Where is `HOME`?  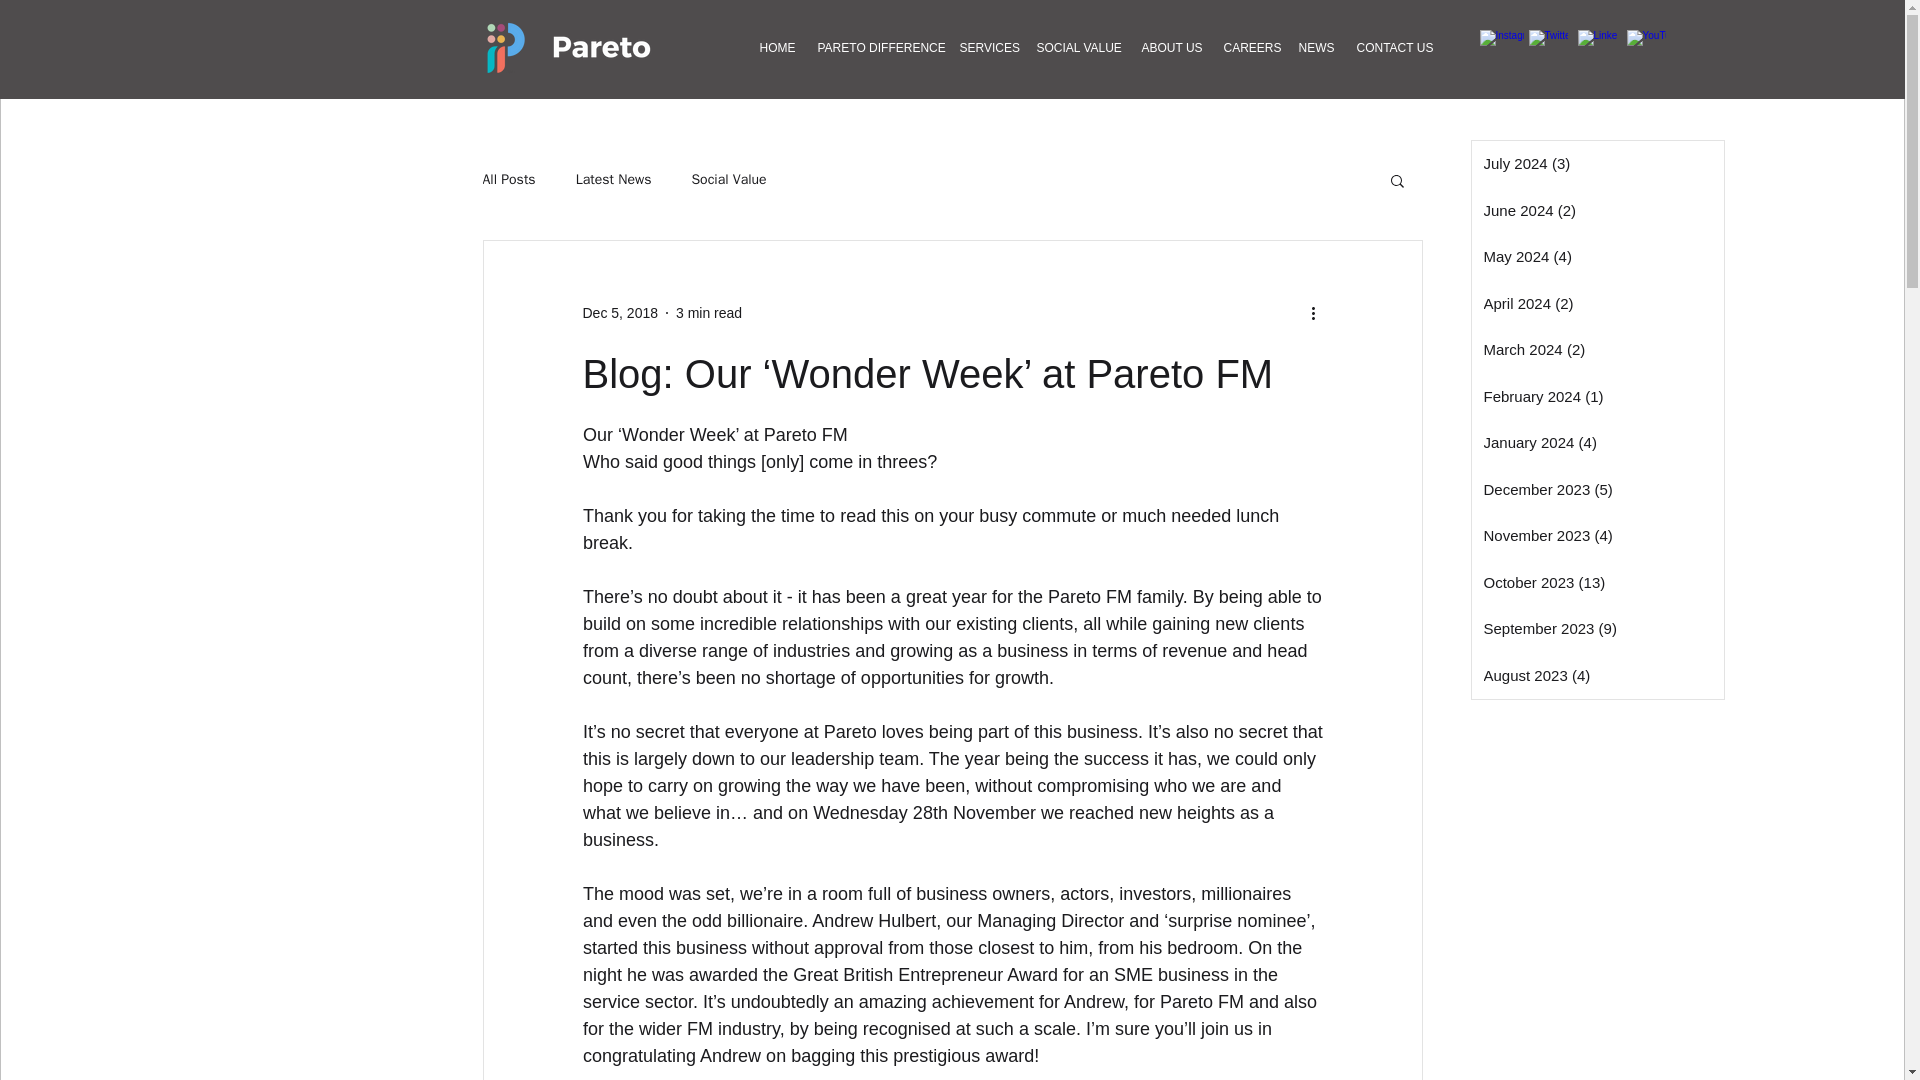 HOME is located at coordinates (777, 48).